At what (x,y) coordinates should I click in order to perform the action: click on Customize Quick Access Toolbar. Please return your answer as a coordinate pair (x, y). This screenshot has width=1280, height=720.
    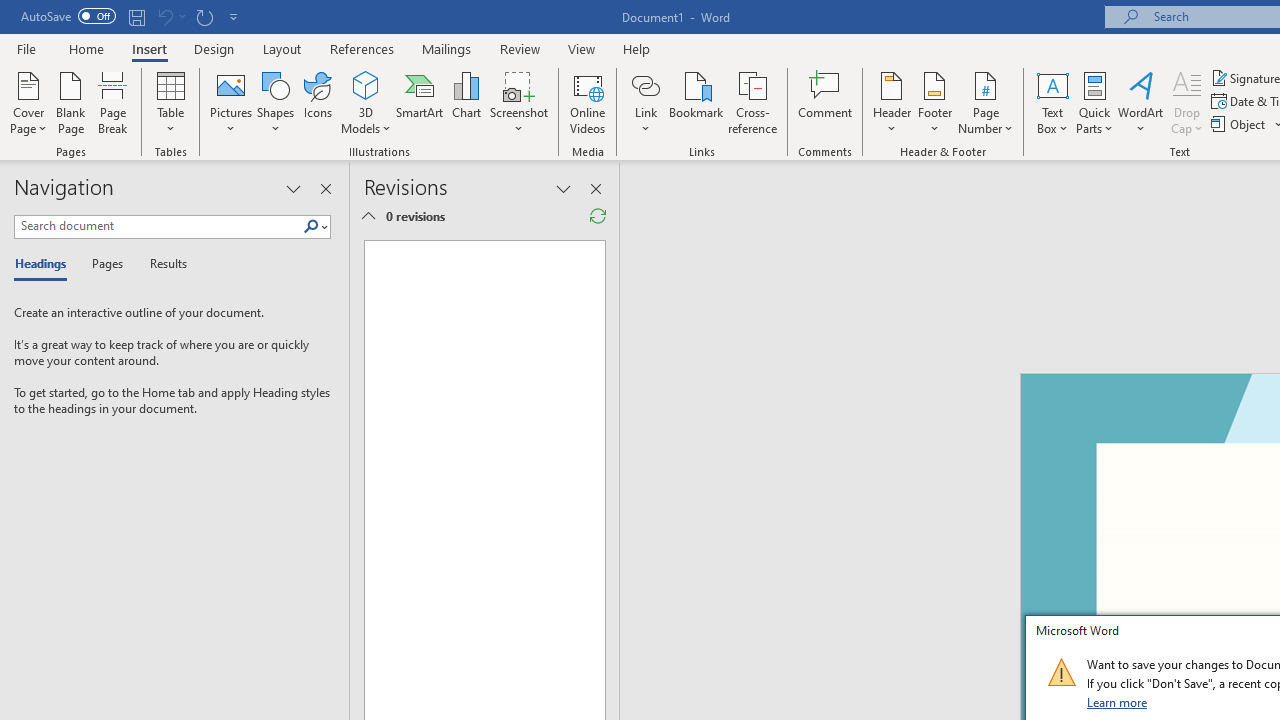
    Looking at the image, I should click on (234, 16).